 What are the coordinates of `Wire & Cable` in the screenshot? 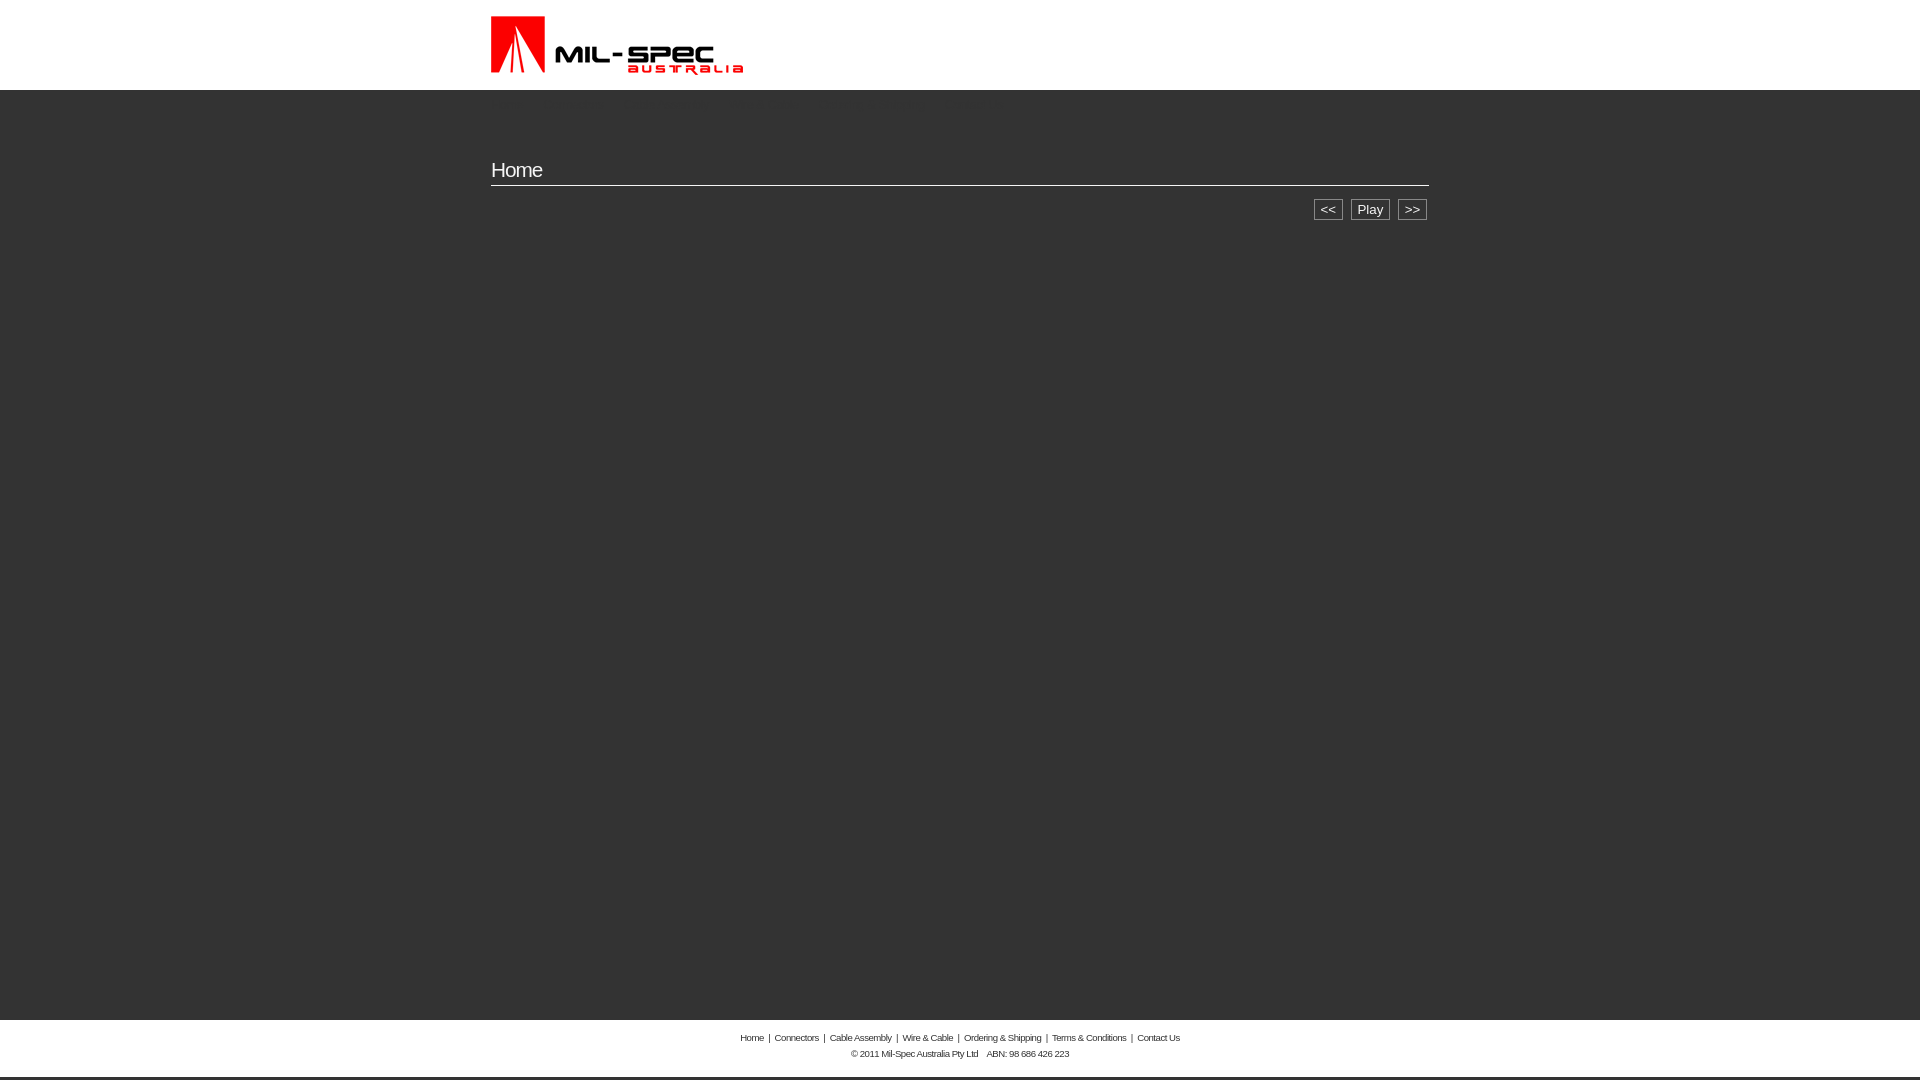 It's located at (928, 1038).